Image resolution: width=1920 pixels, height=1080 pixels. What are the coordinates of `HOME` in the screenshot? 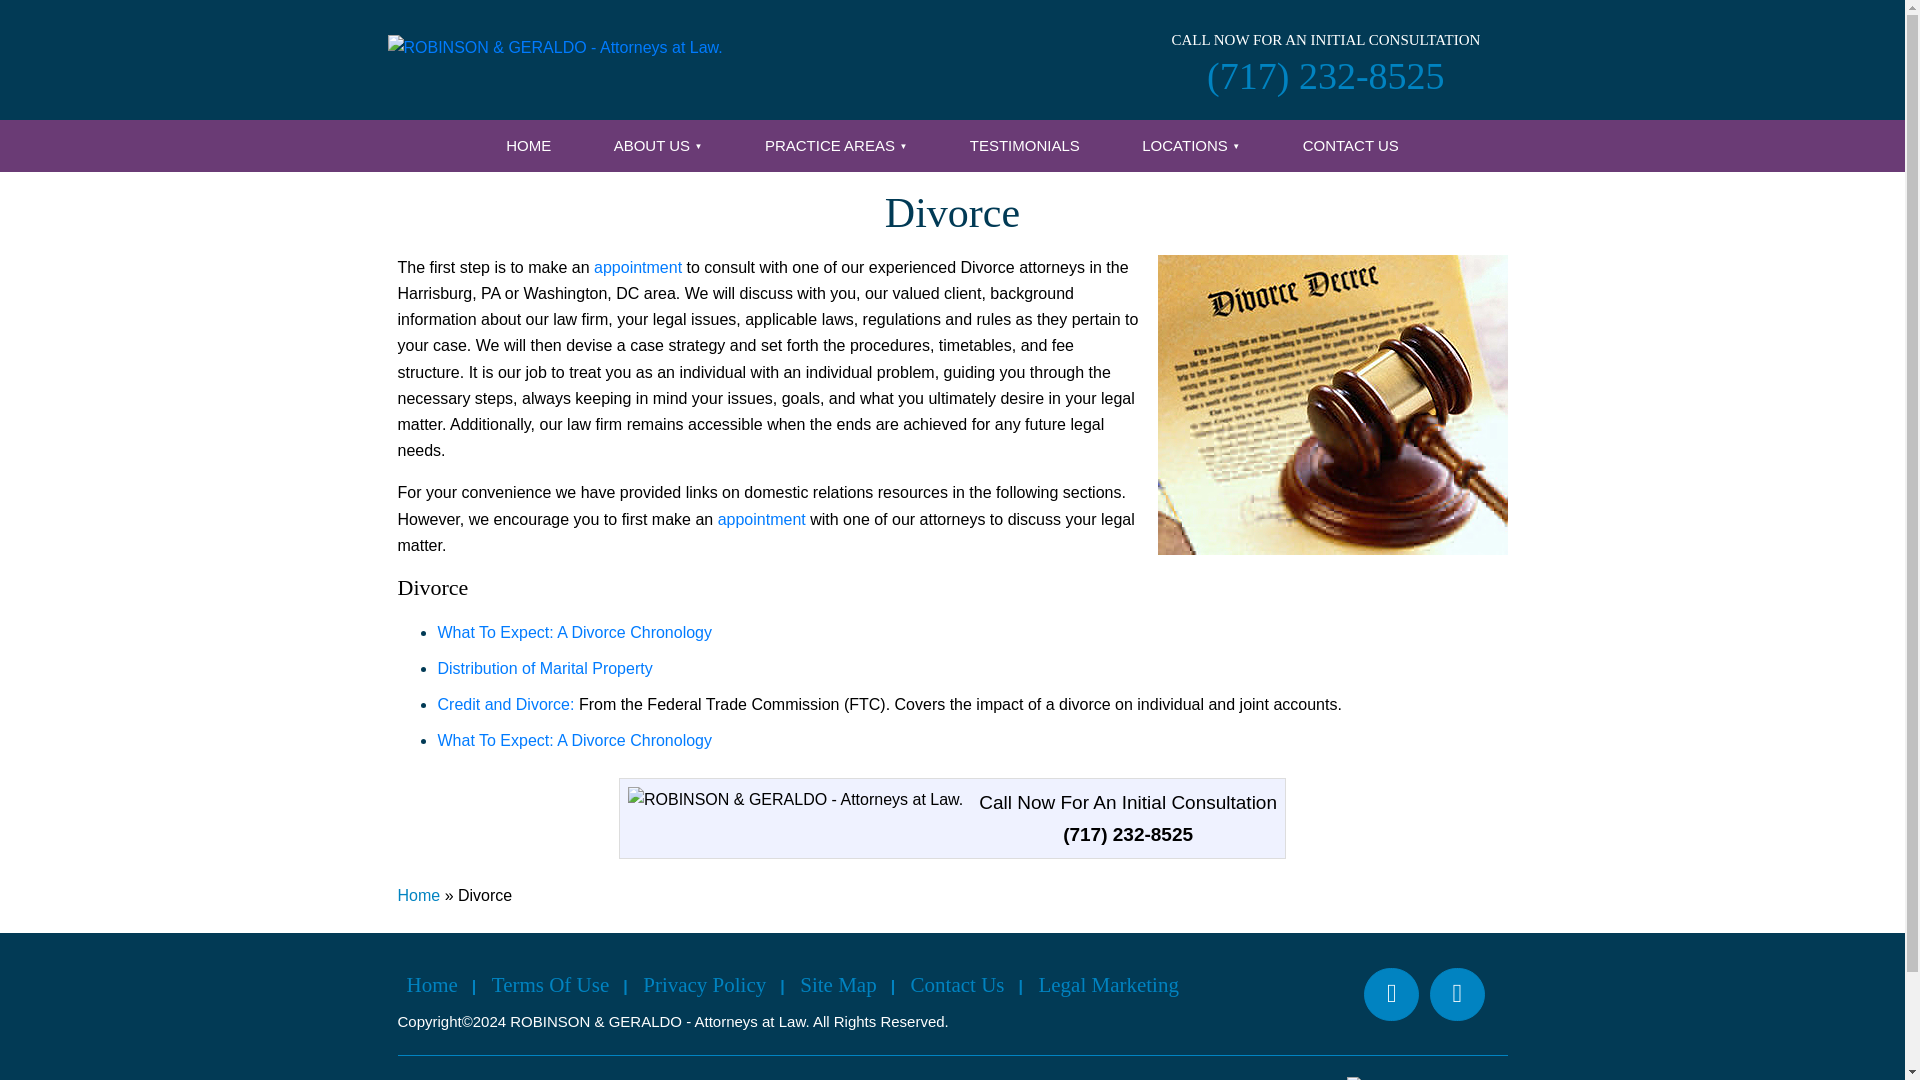 It's located at (528, 146).